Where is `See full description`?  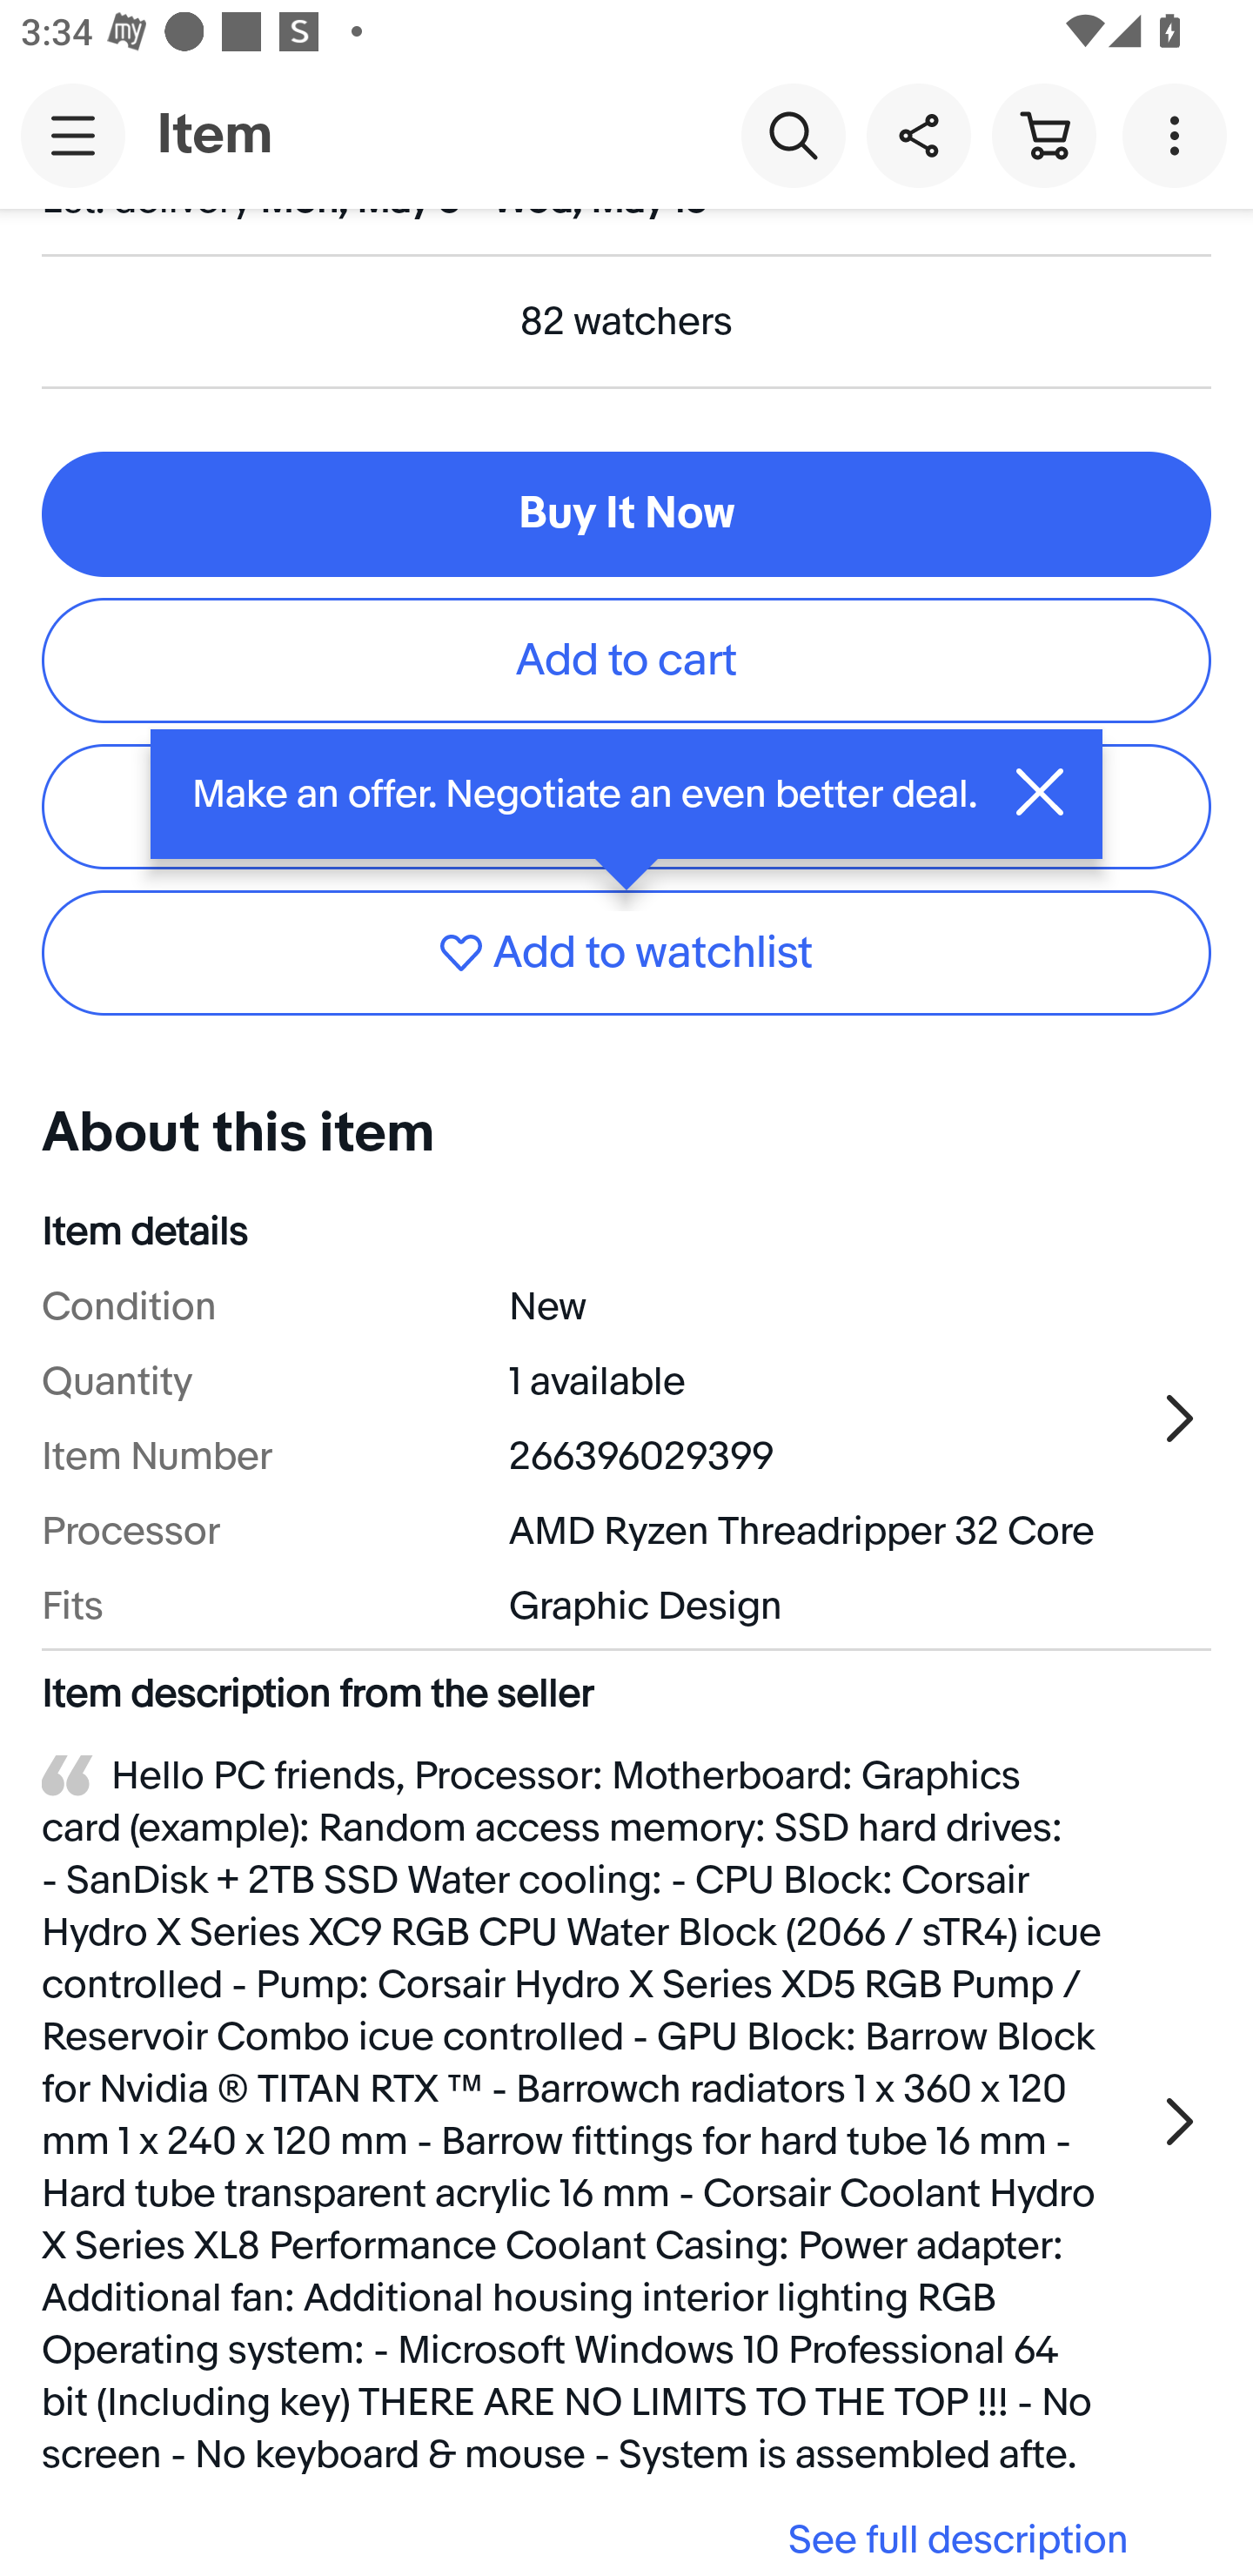 See full description is located at coordinates (595, 2539).